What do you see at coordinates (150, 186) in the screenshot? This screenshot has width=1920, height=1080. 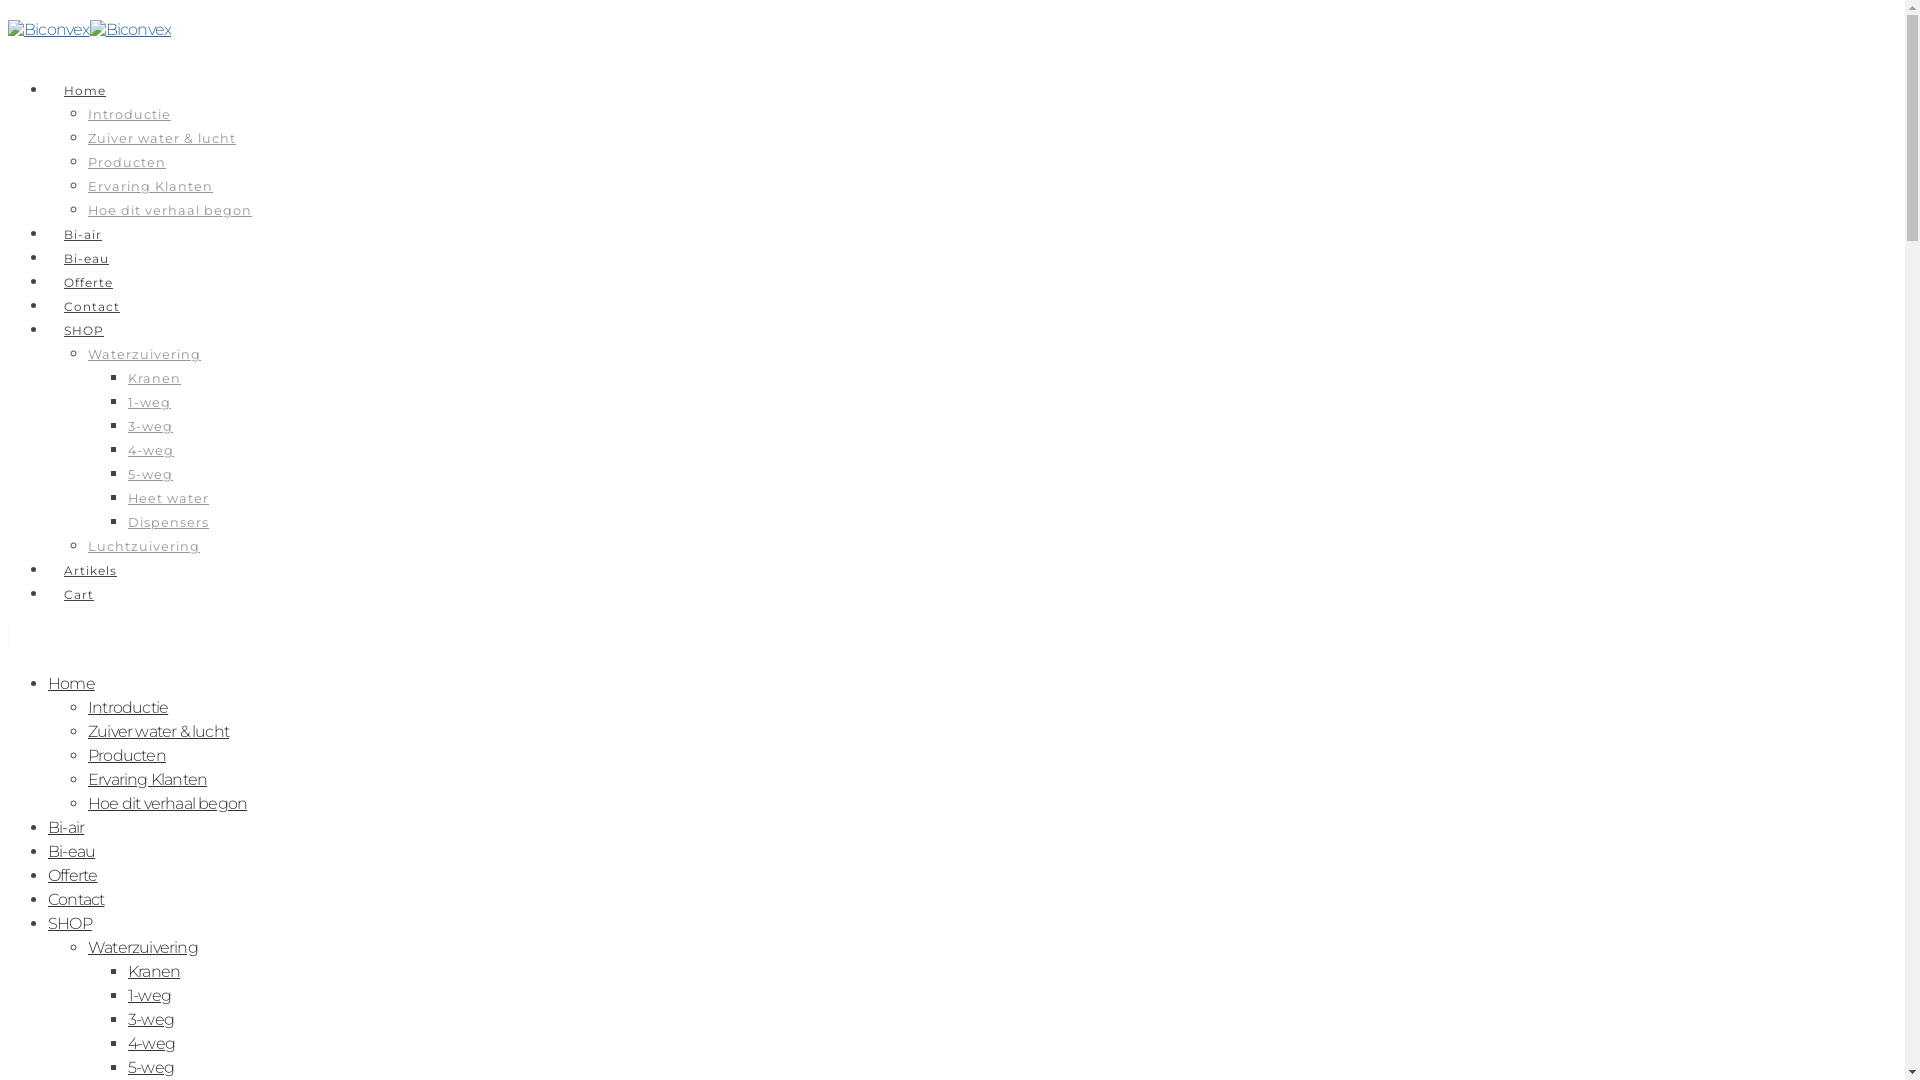 I see `Ervaring Klanten` at bounding box center [150, 186].